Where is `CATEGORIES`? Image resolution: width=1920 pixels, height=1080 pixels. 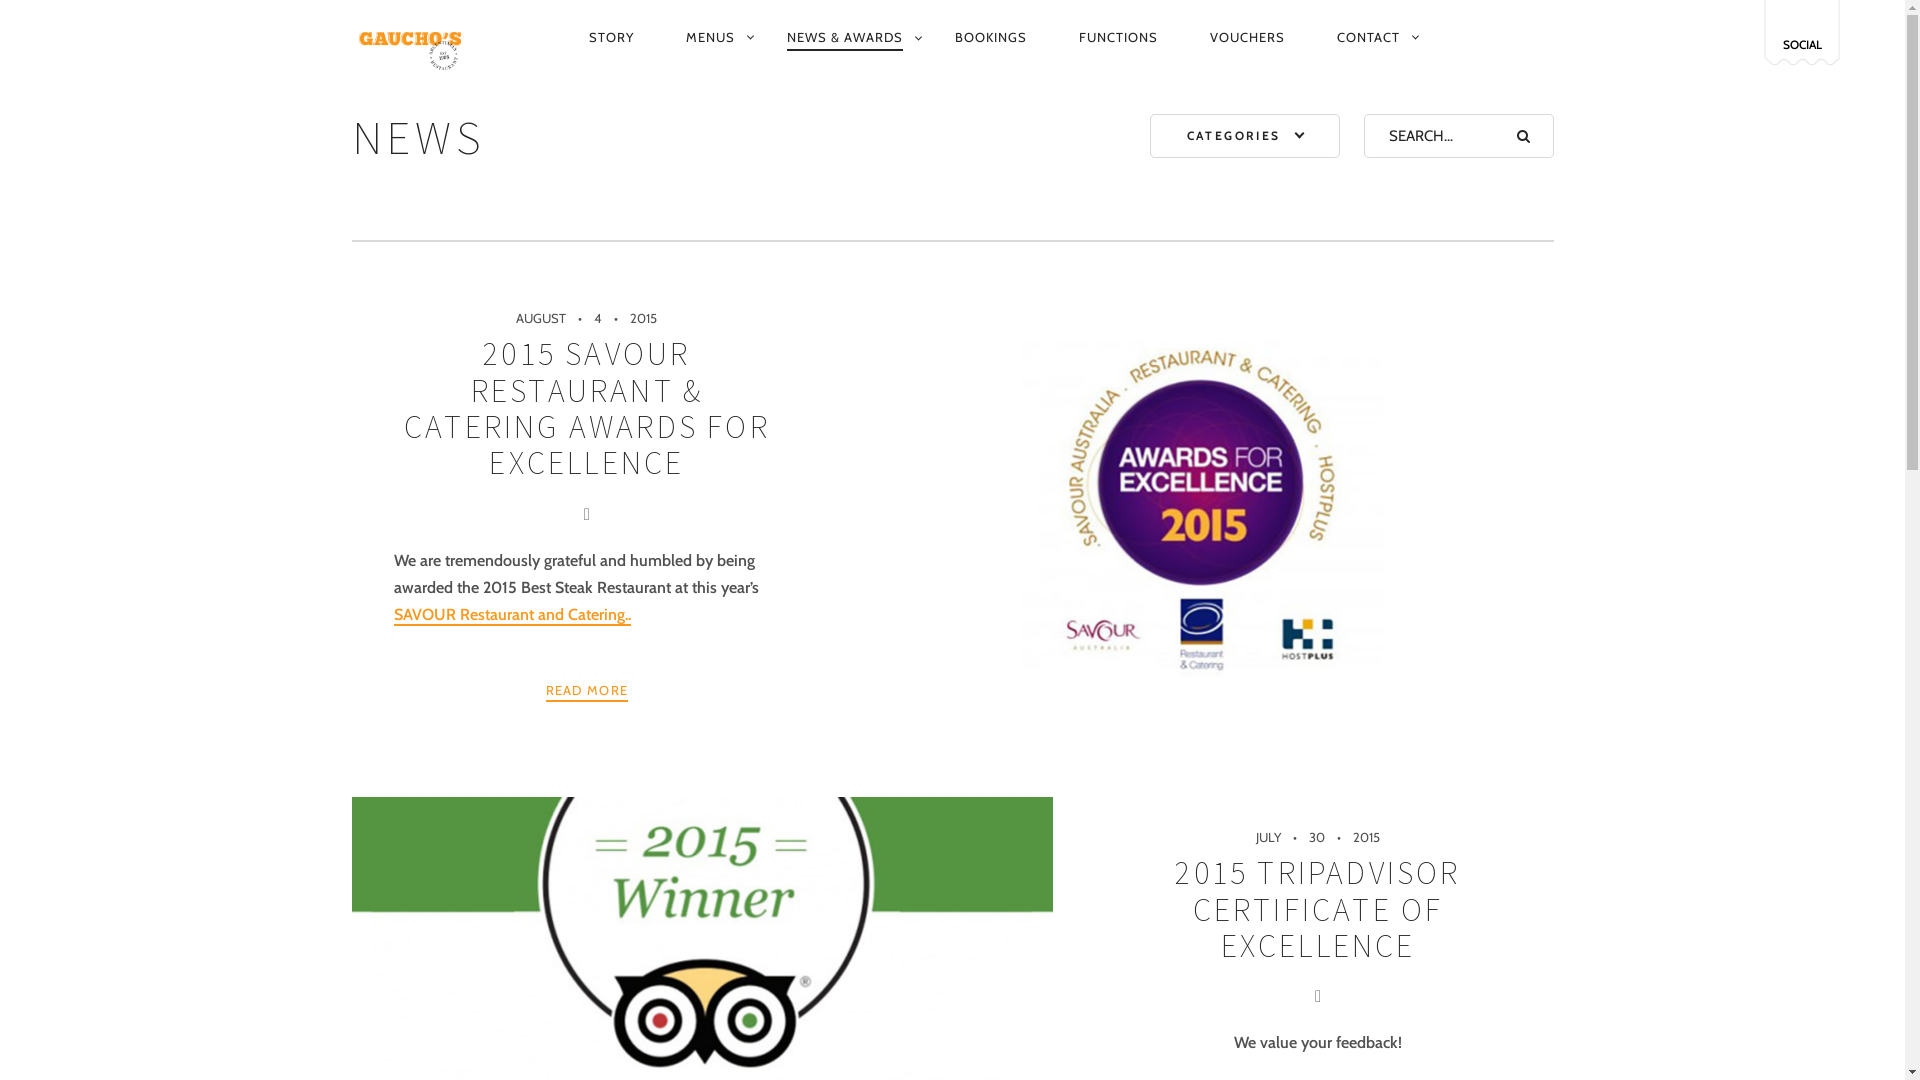 CATEGORIES is located at coordinates (1245, 136).